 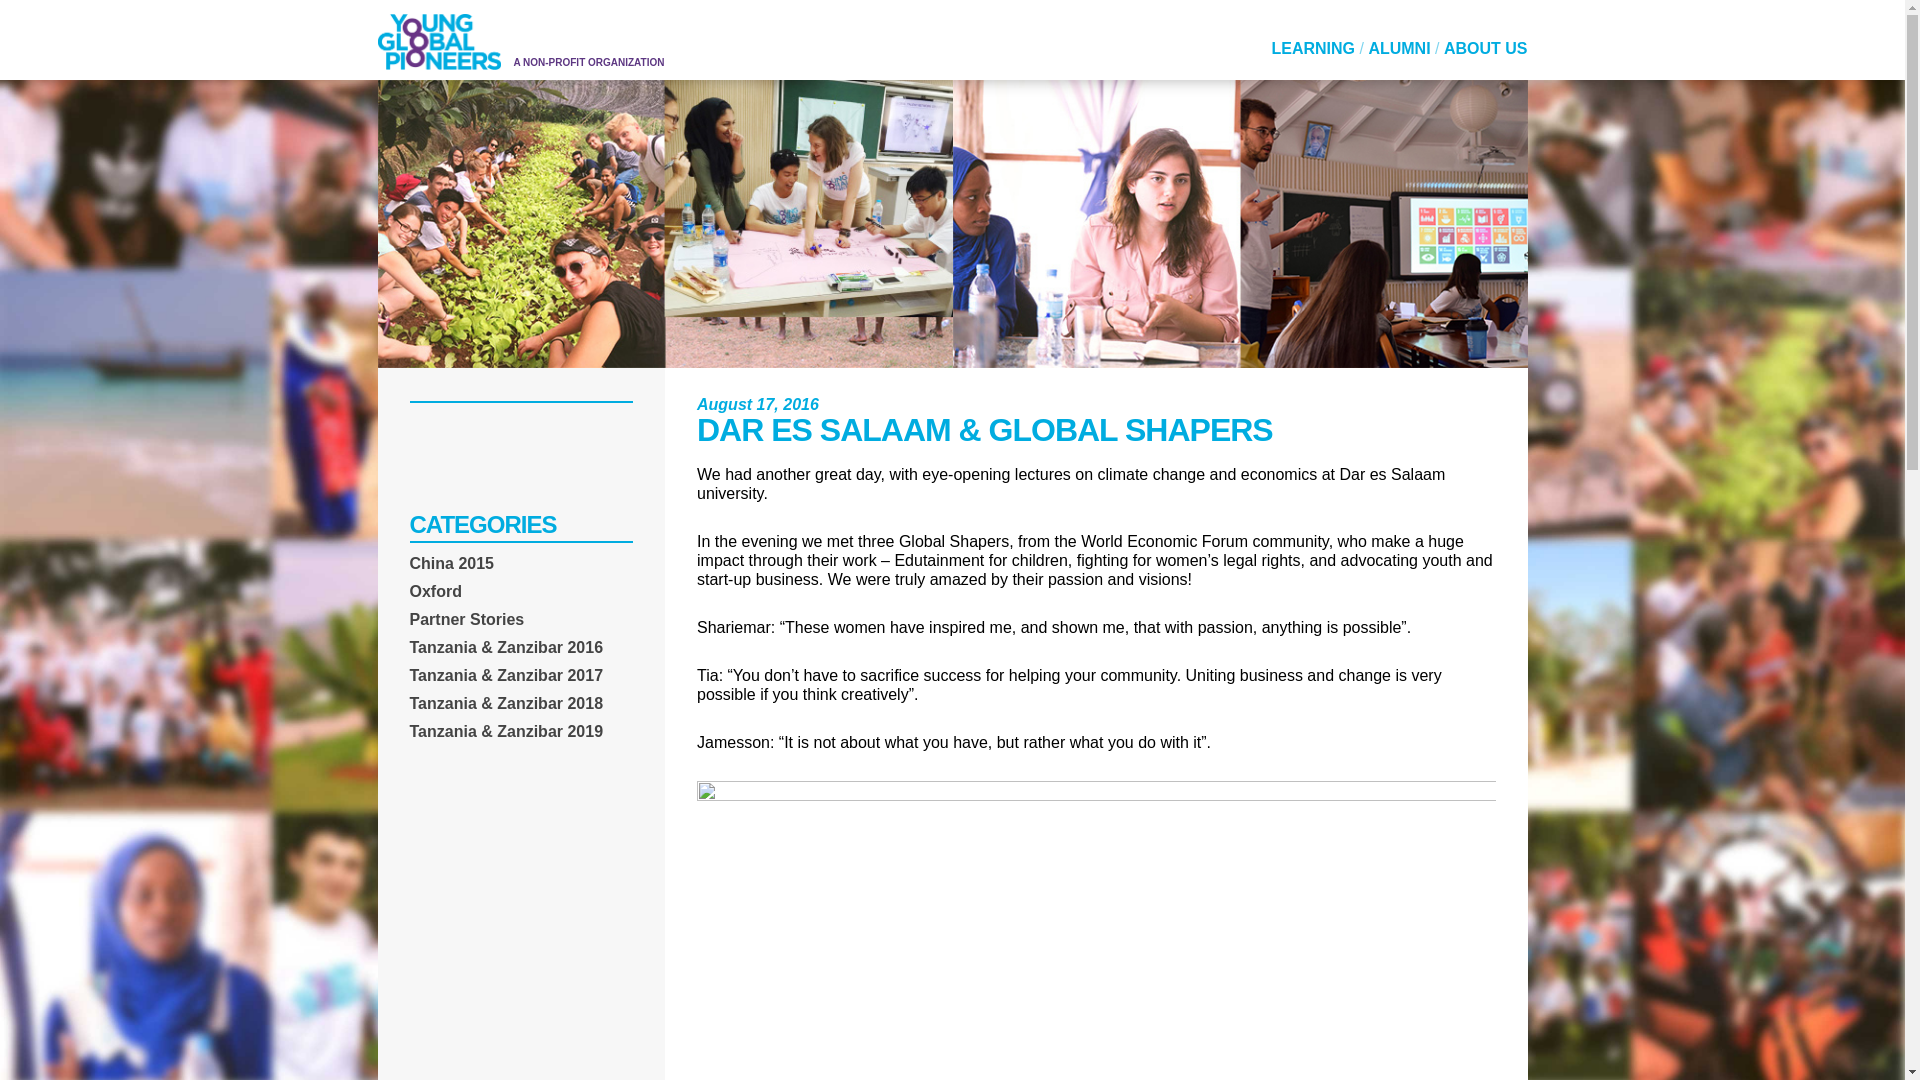 I want to click on LEARNING, so click(x=1313, y=48).